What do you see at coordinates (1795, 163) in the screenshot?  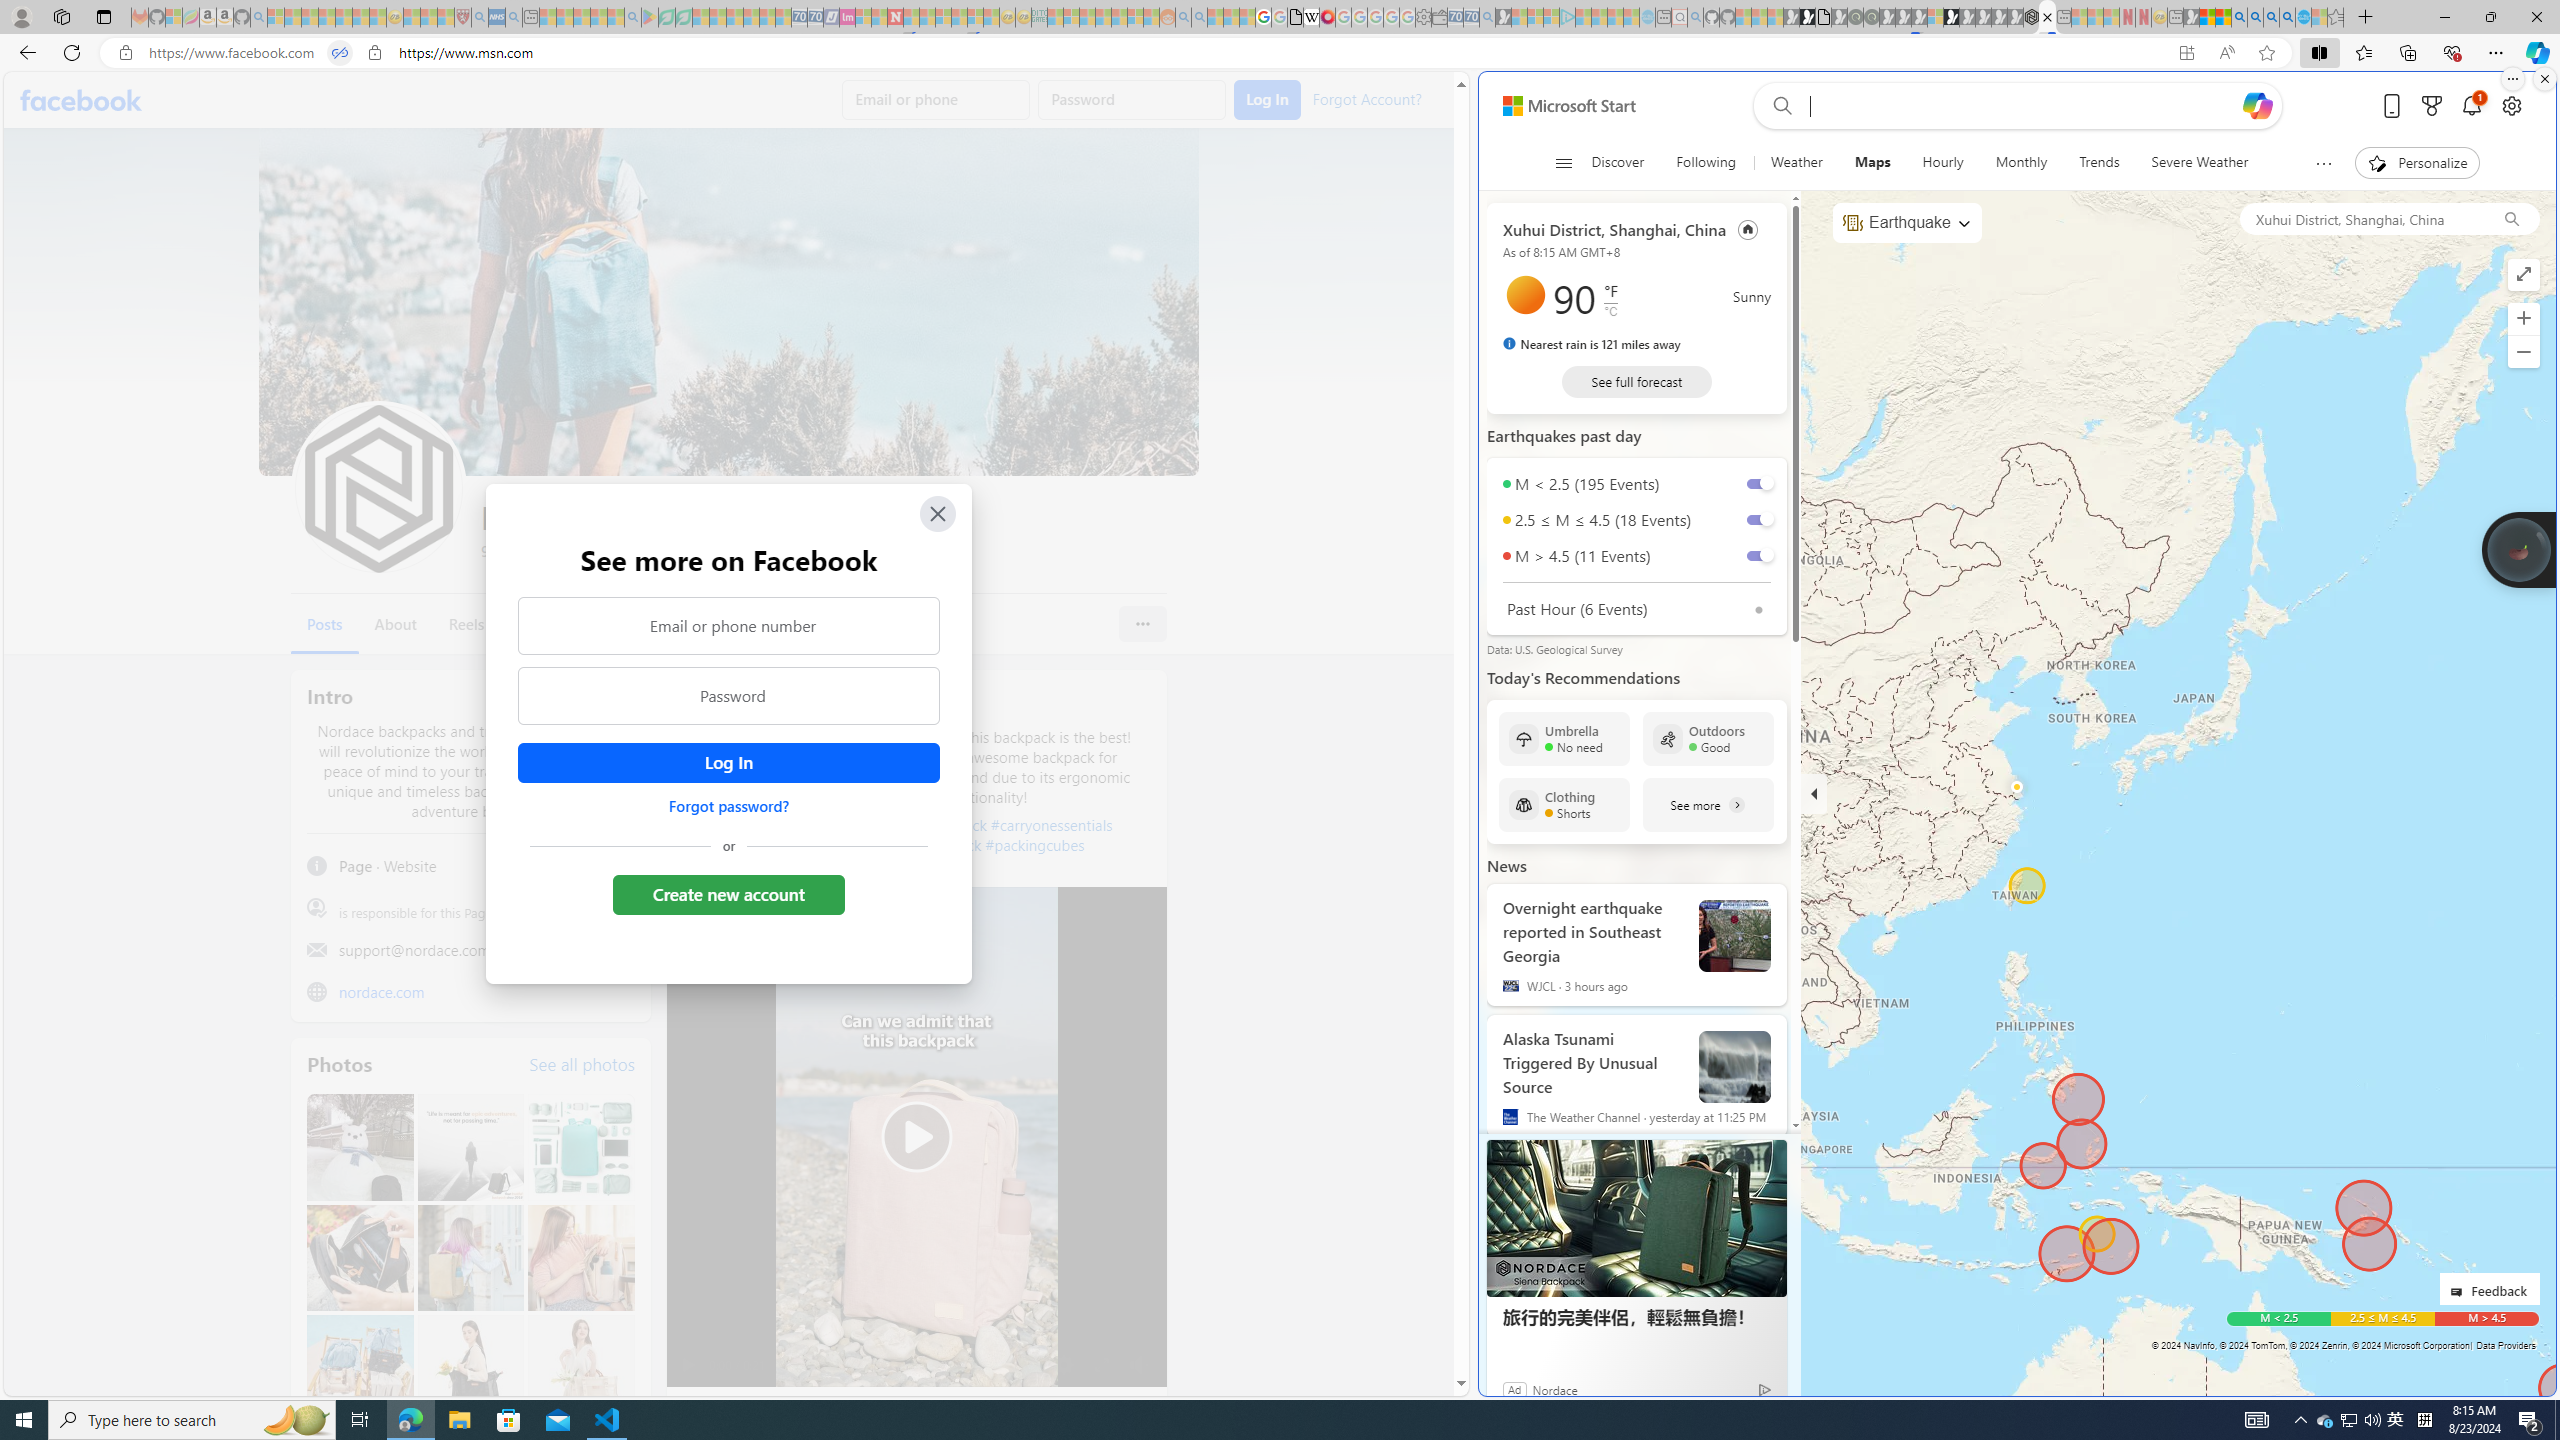 I see `Weather` at bounding box center [1795, 163].